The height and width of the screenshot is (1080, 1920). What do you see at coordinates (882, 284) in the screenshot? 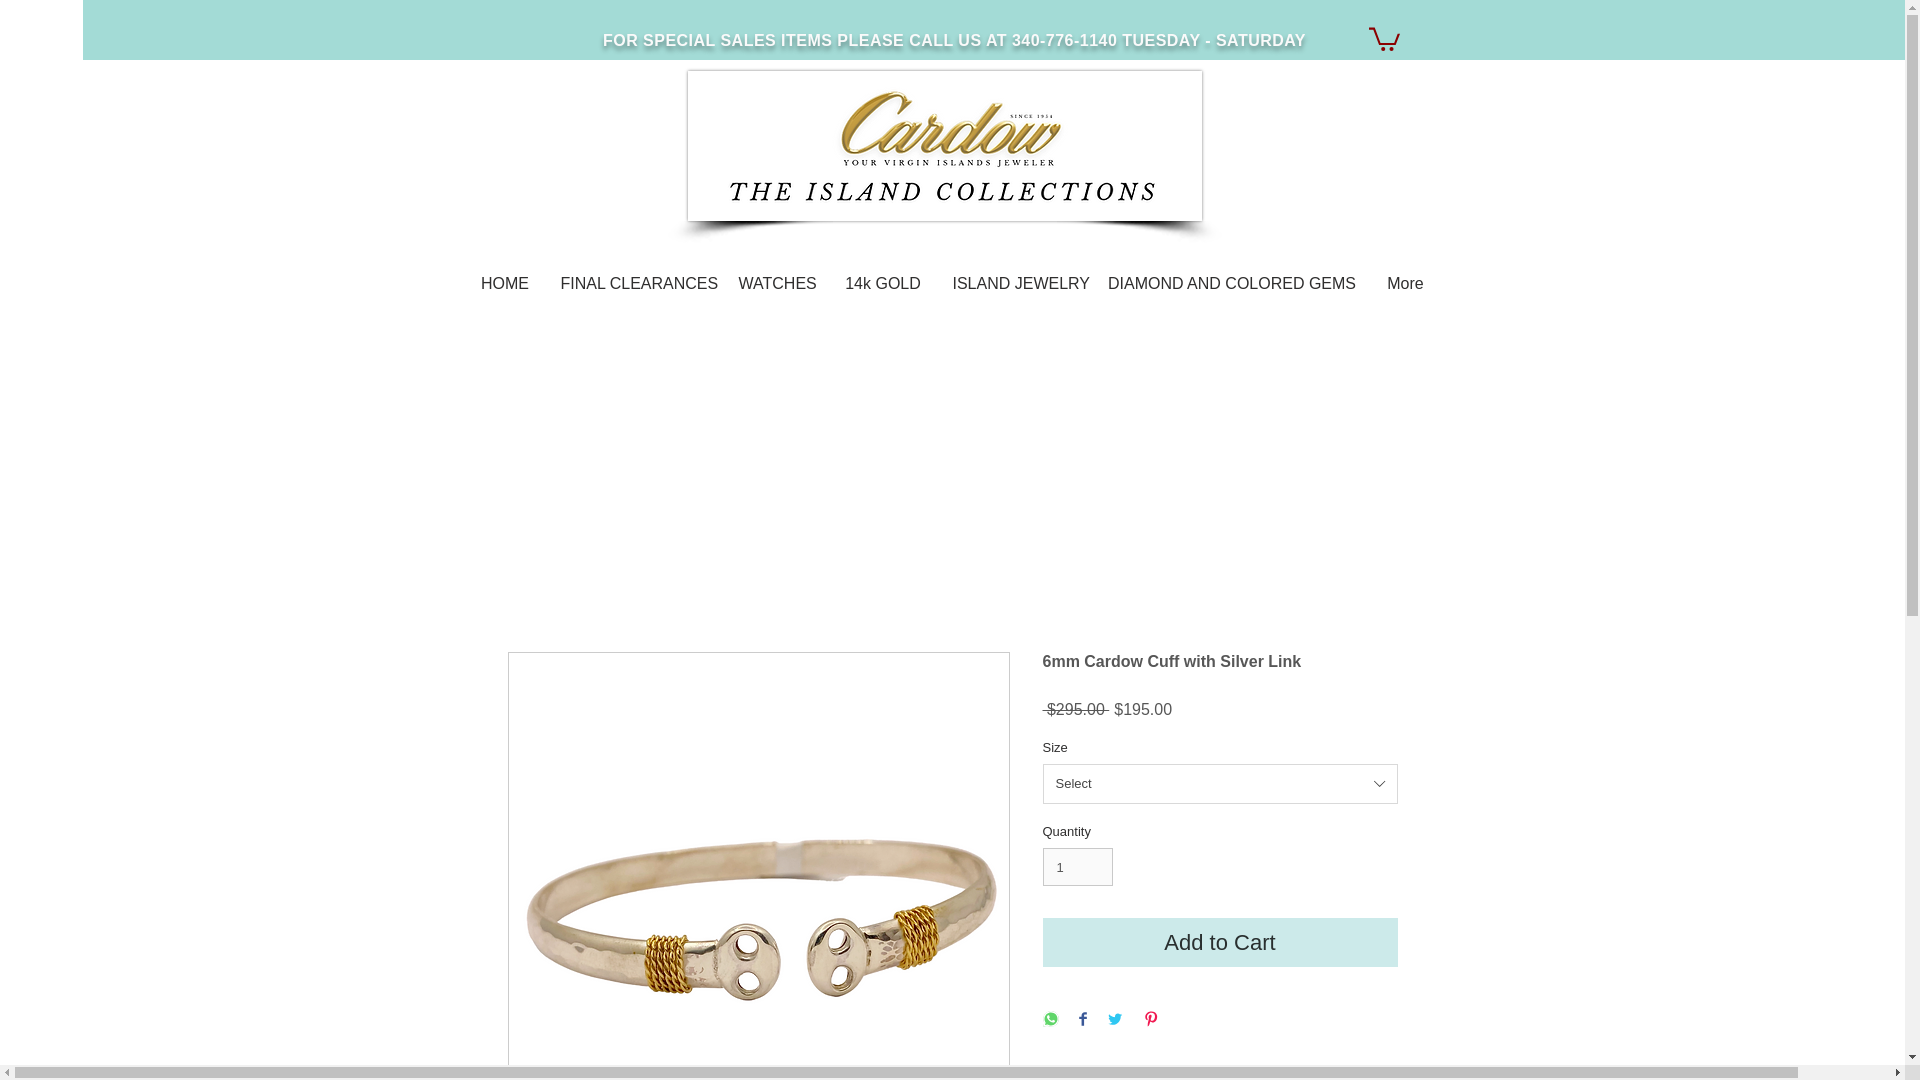
I see `14k GOLD` at bounding box center [882, 284].